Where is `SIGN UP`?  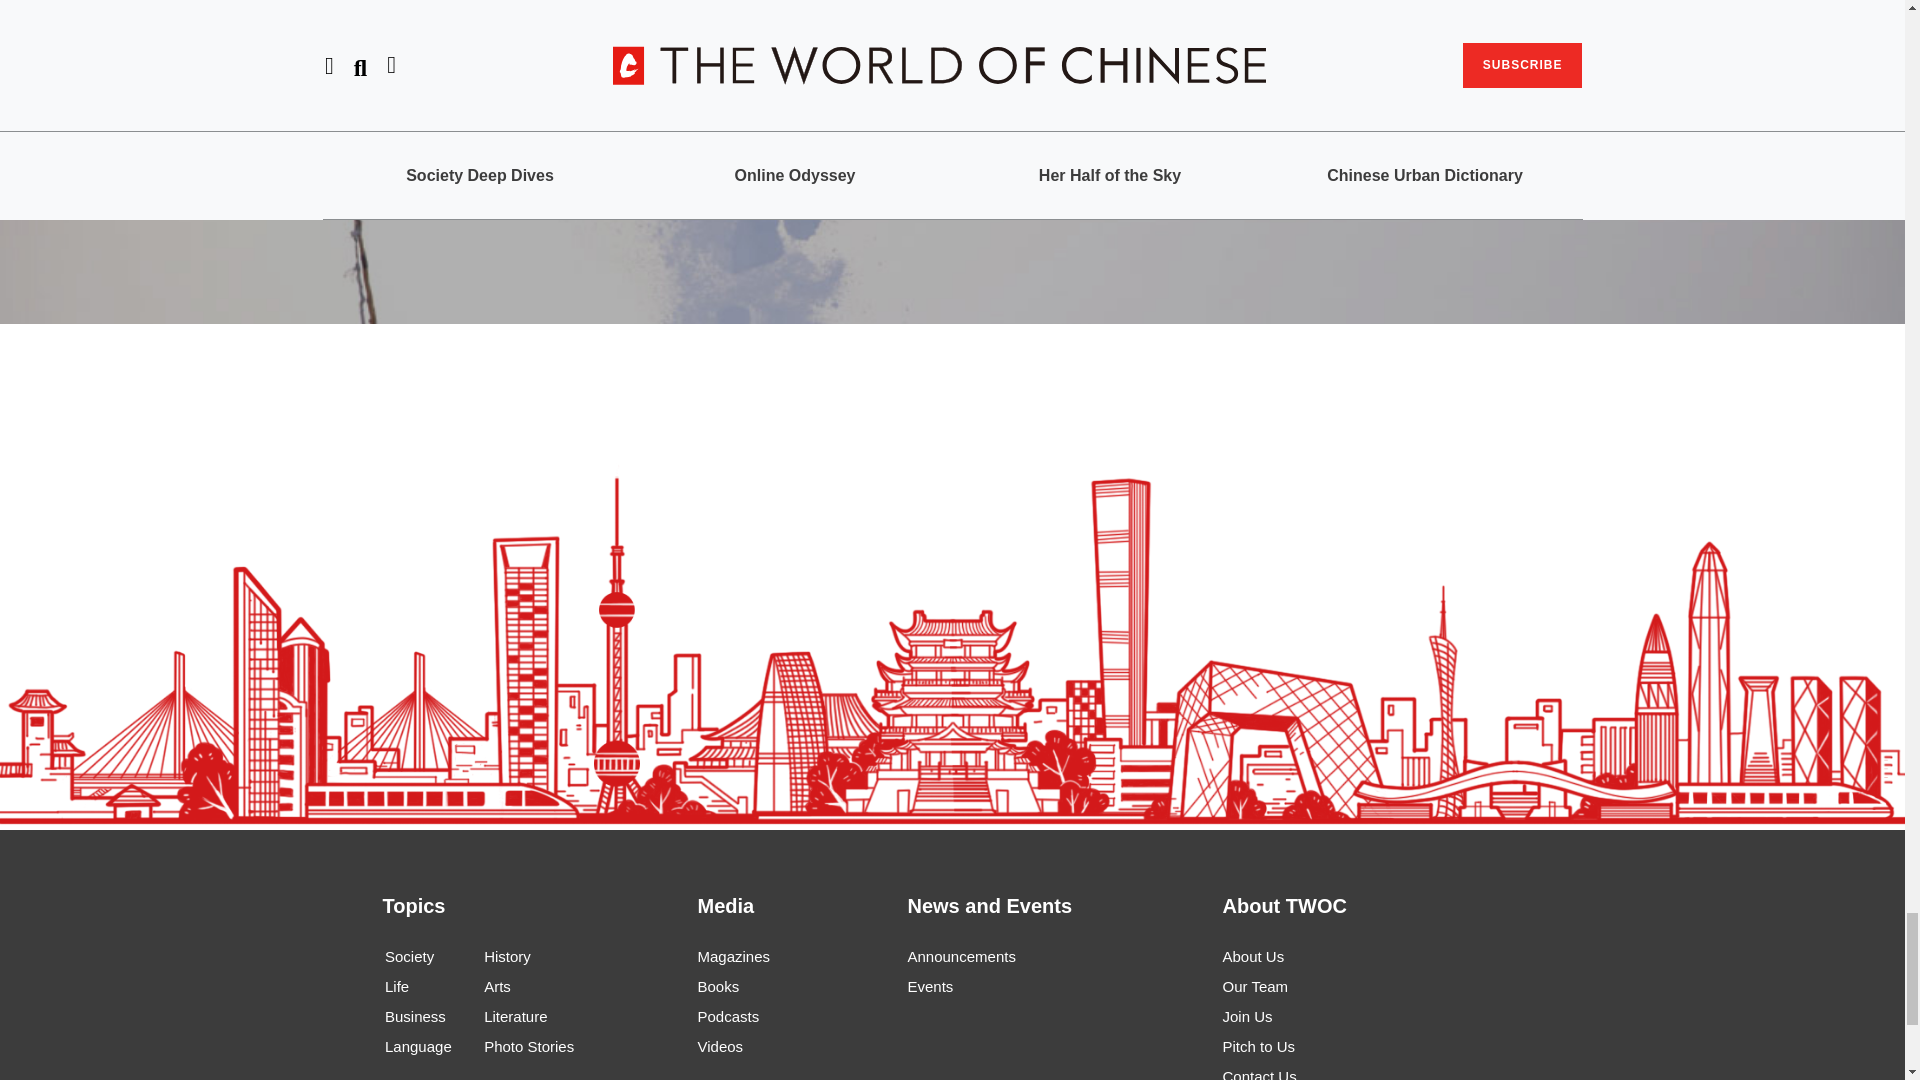
SIGN UP is located at coordinates (1143, 86).